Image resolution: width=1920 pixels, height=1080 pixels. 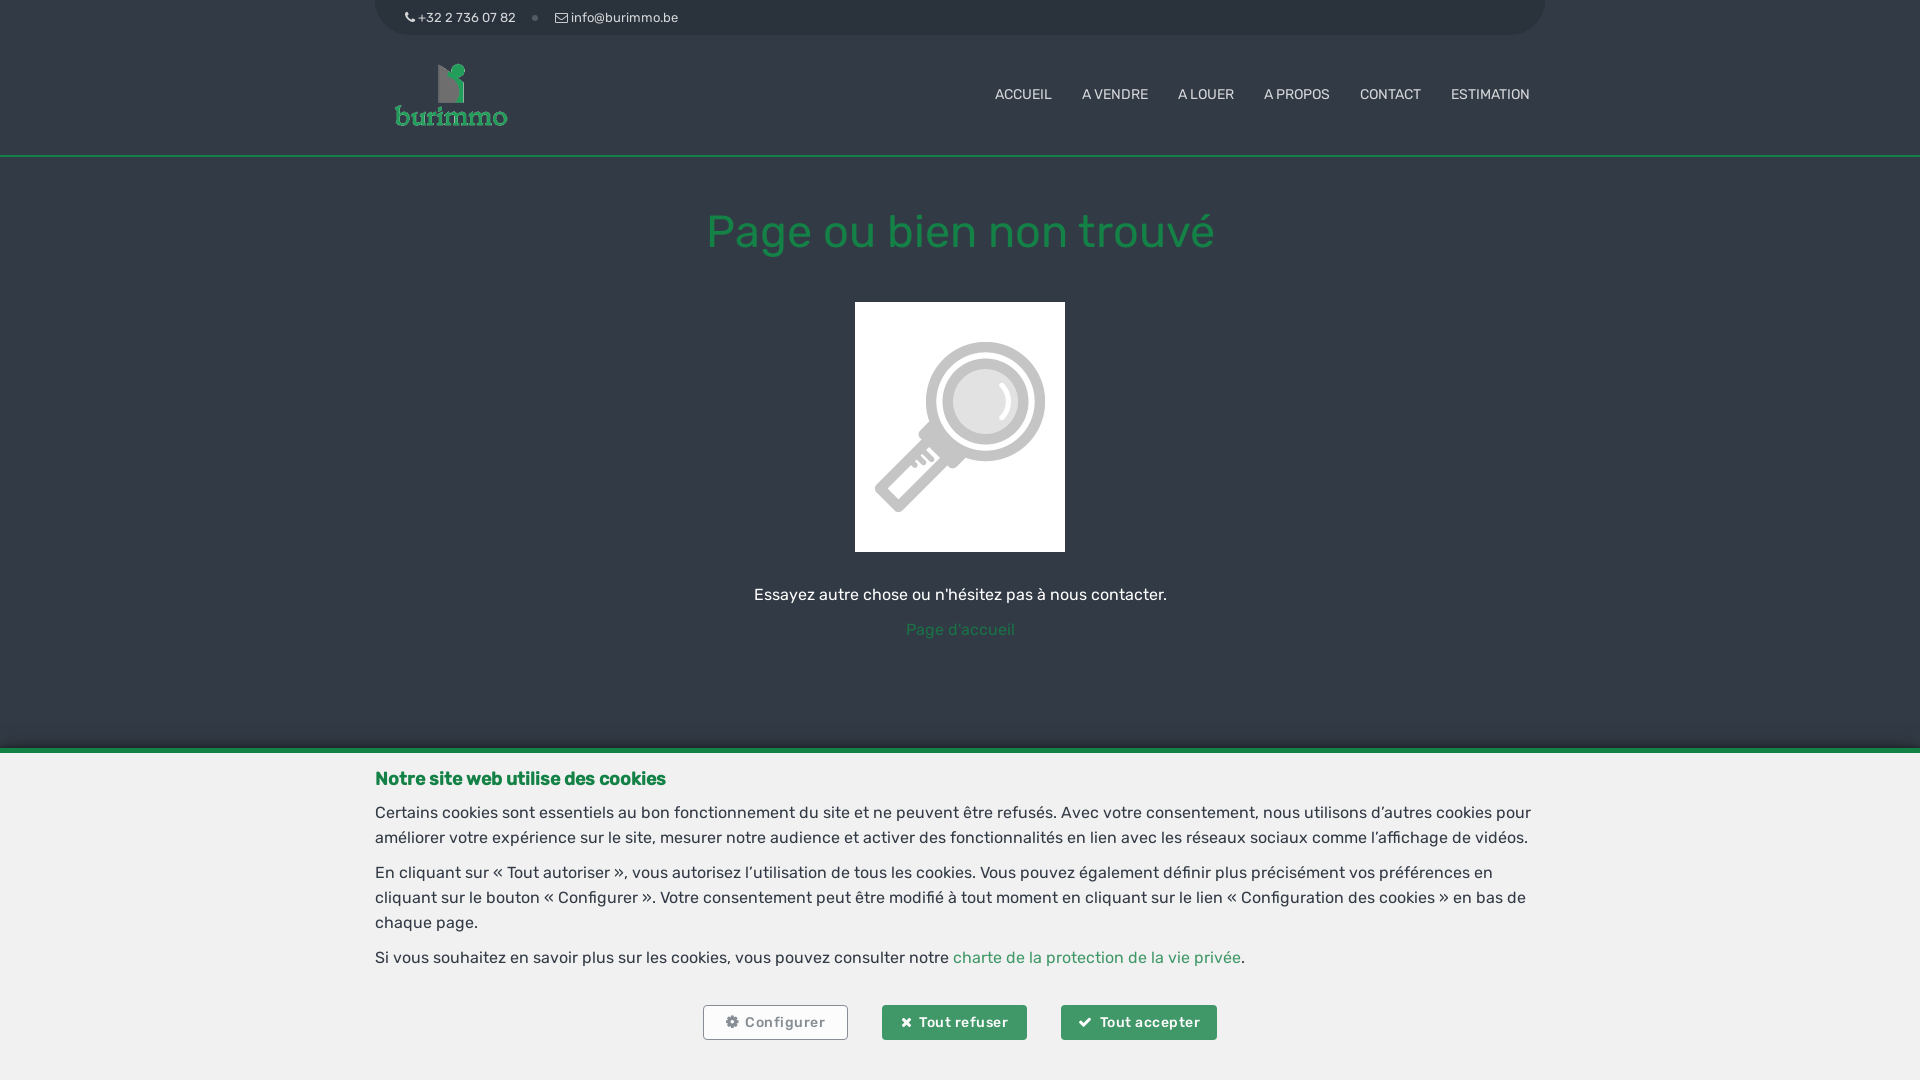 I want to click on Tout refuser, so click(x=954, y=1022).